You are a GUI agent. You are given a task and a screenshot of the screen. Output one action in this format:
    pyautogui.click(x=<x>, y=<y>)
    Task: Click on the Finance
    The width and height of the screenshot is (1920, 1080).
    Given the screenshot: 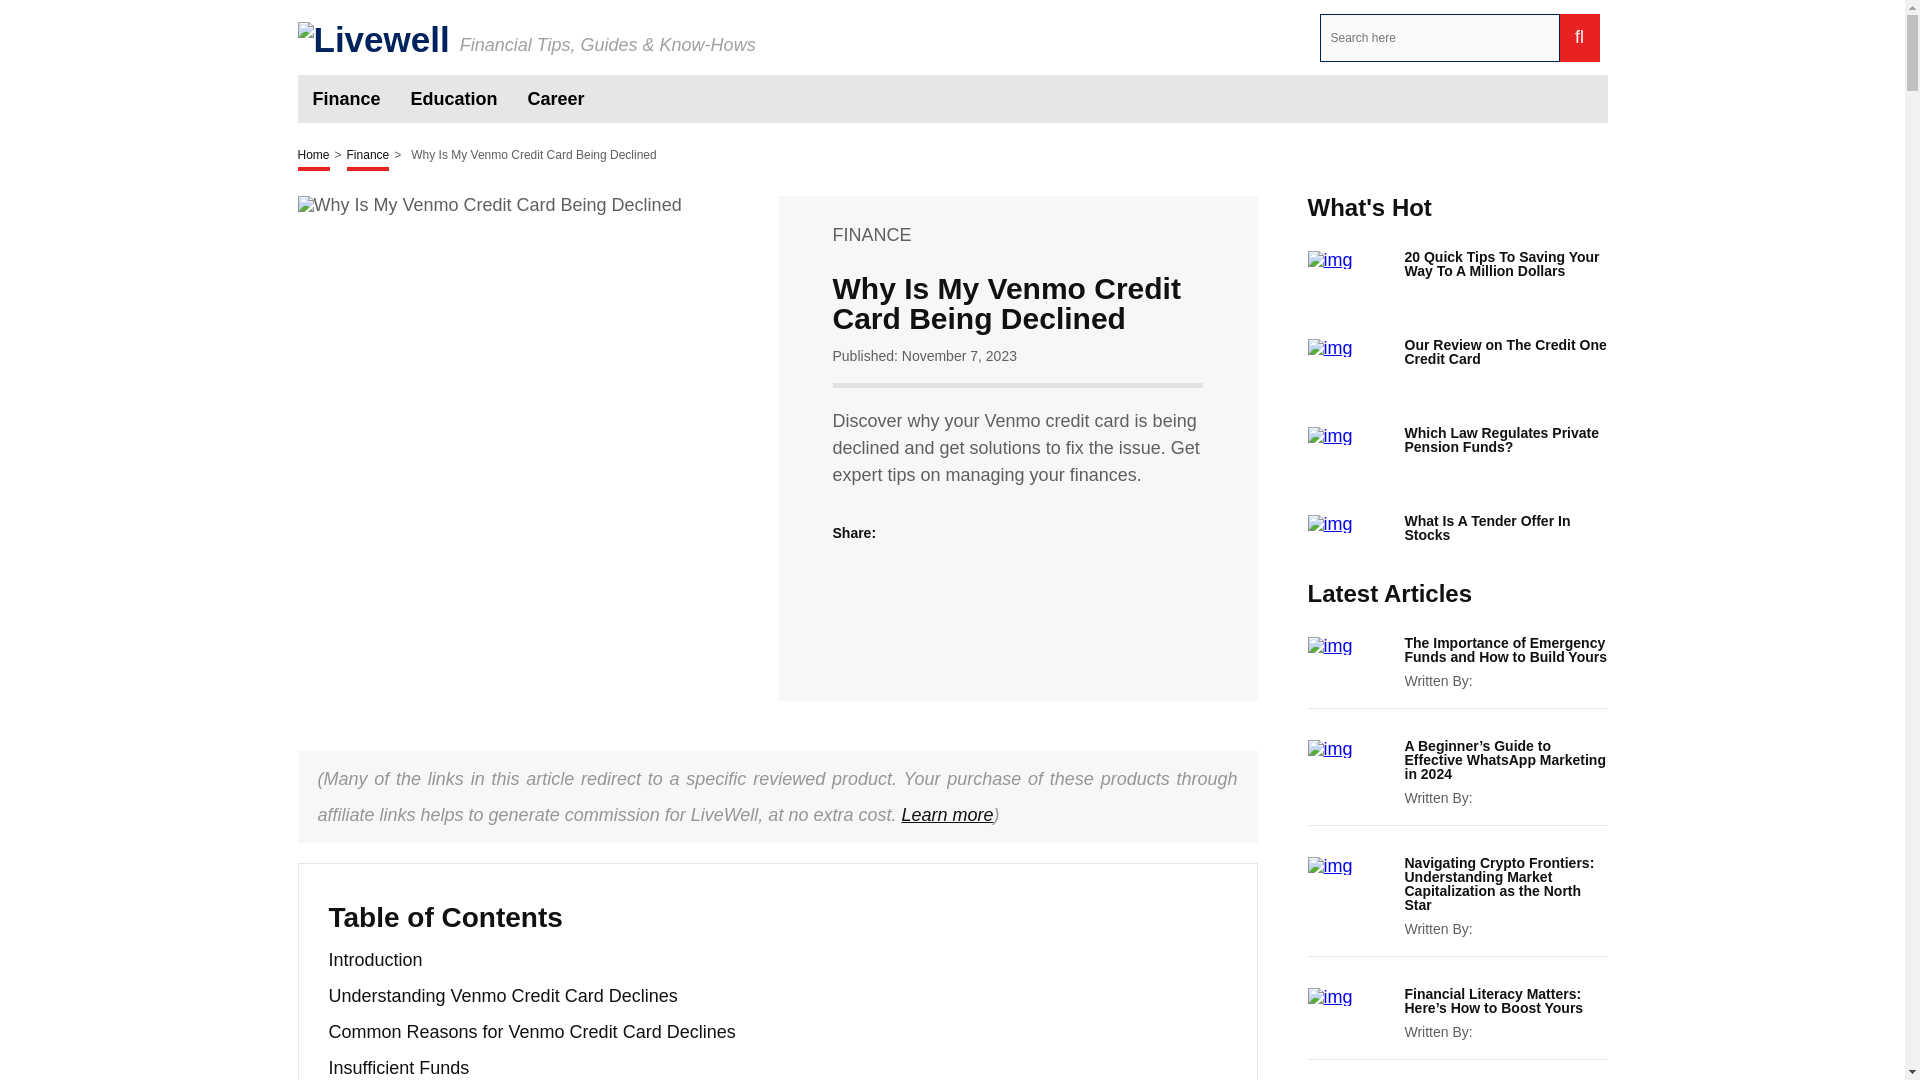 What is the action you would take?
    pyautogui.click(x=346, y=98)
    